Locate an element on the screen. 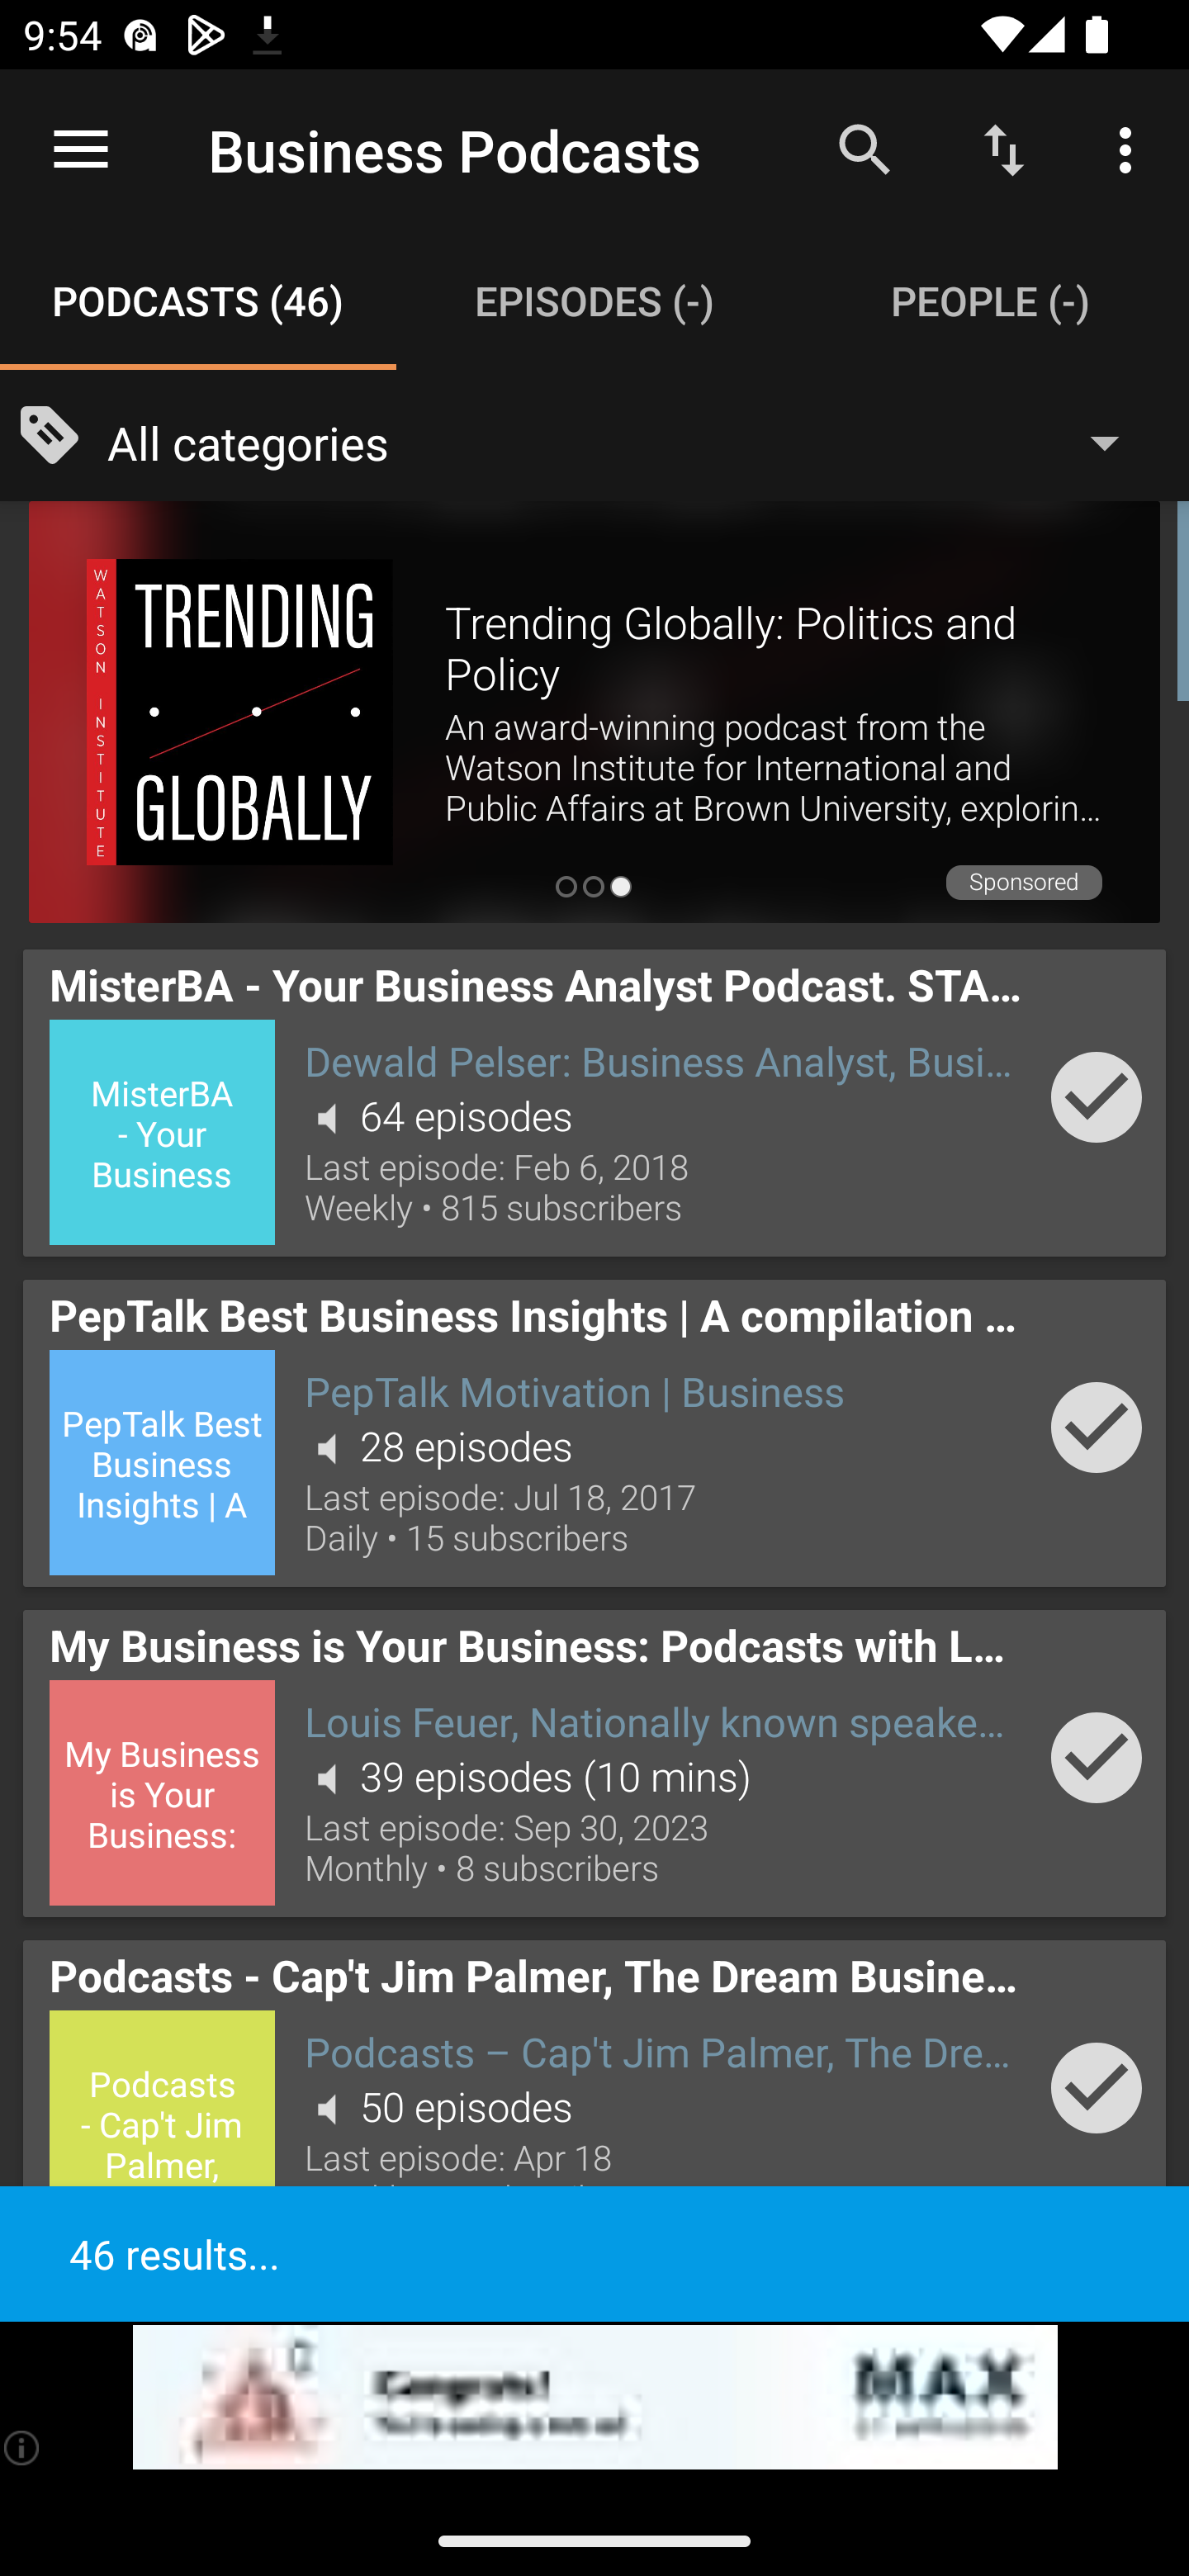 This screenshot has width=1189, height=2576. Open navigation sidebar is located at coordinates (81, 150).